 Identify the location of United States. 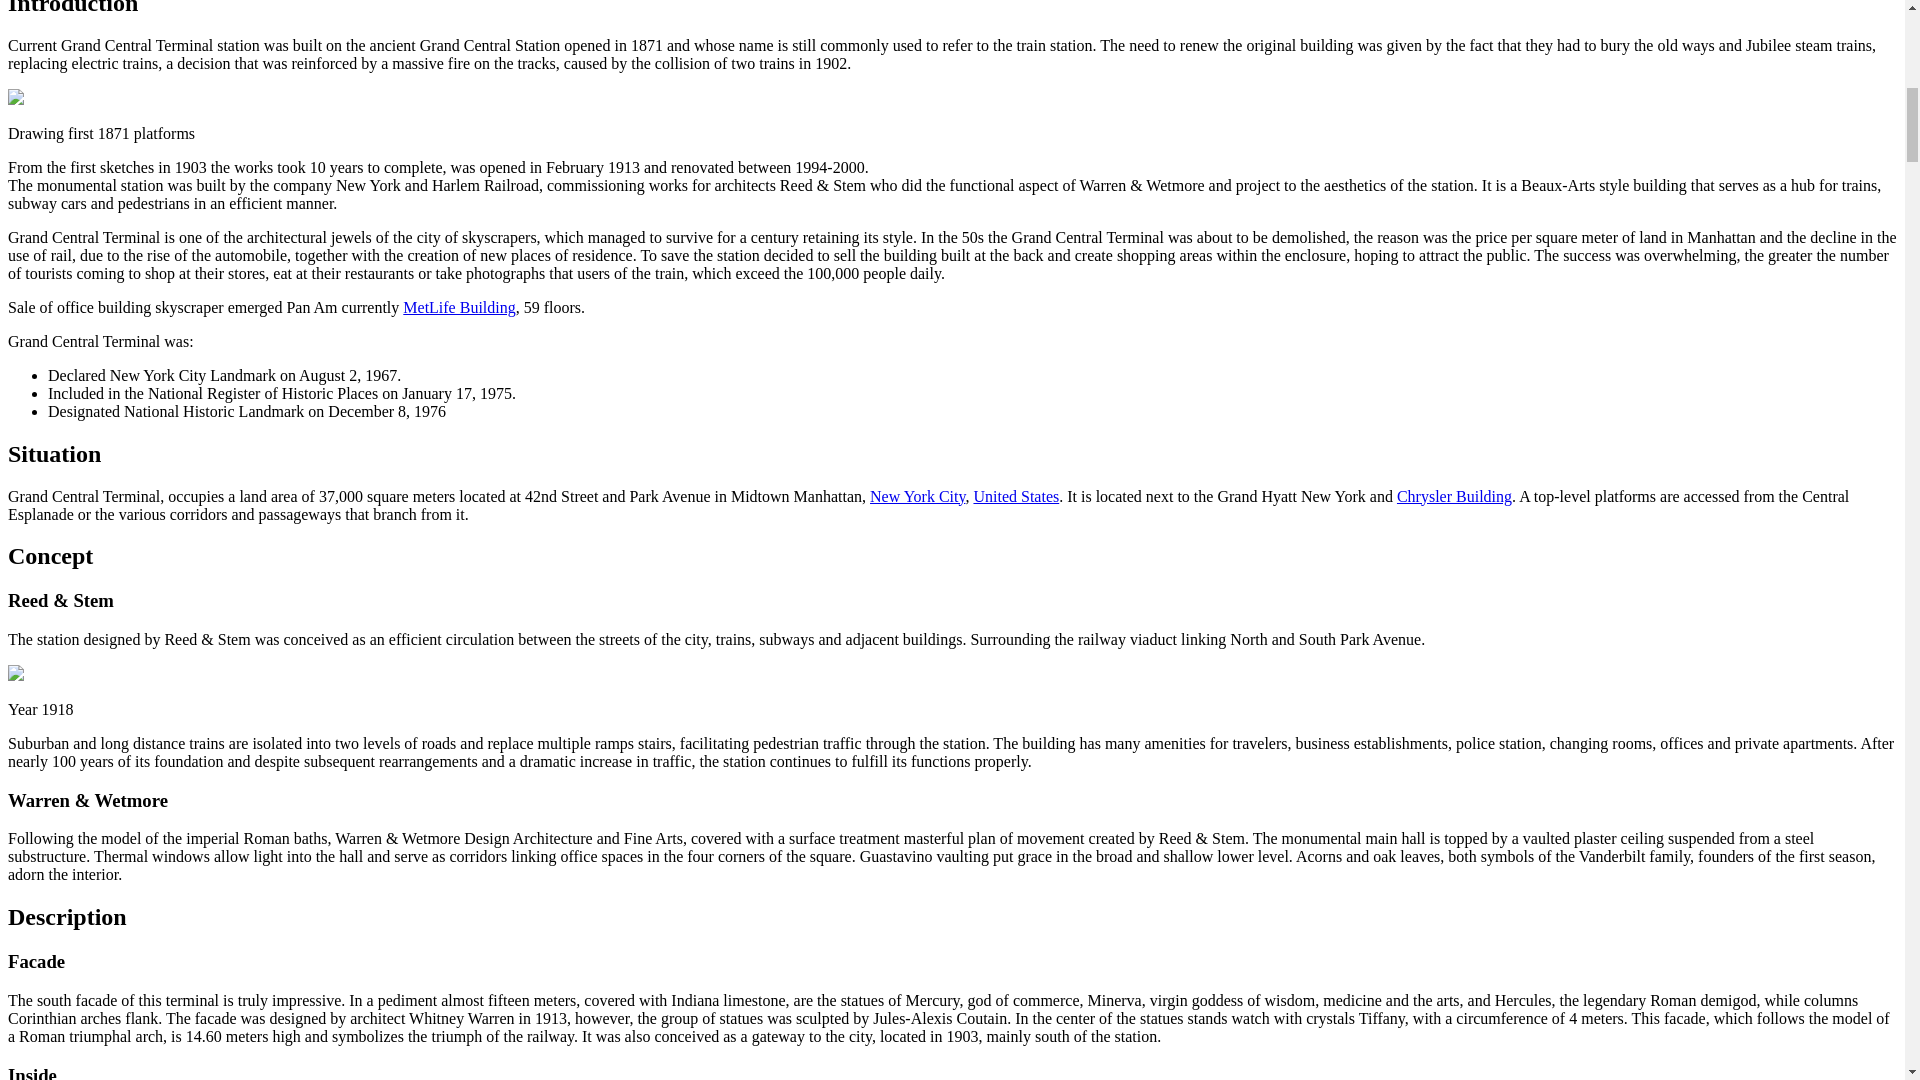
(1016, 496).